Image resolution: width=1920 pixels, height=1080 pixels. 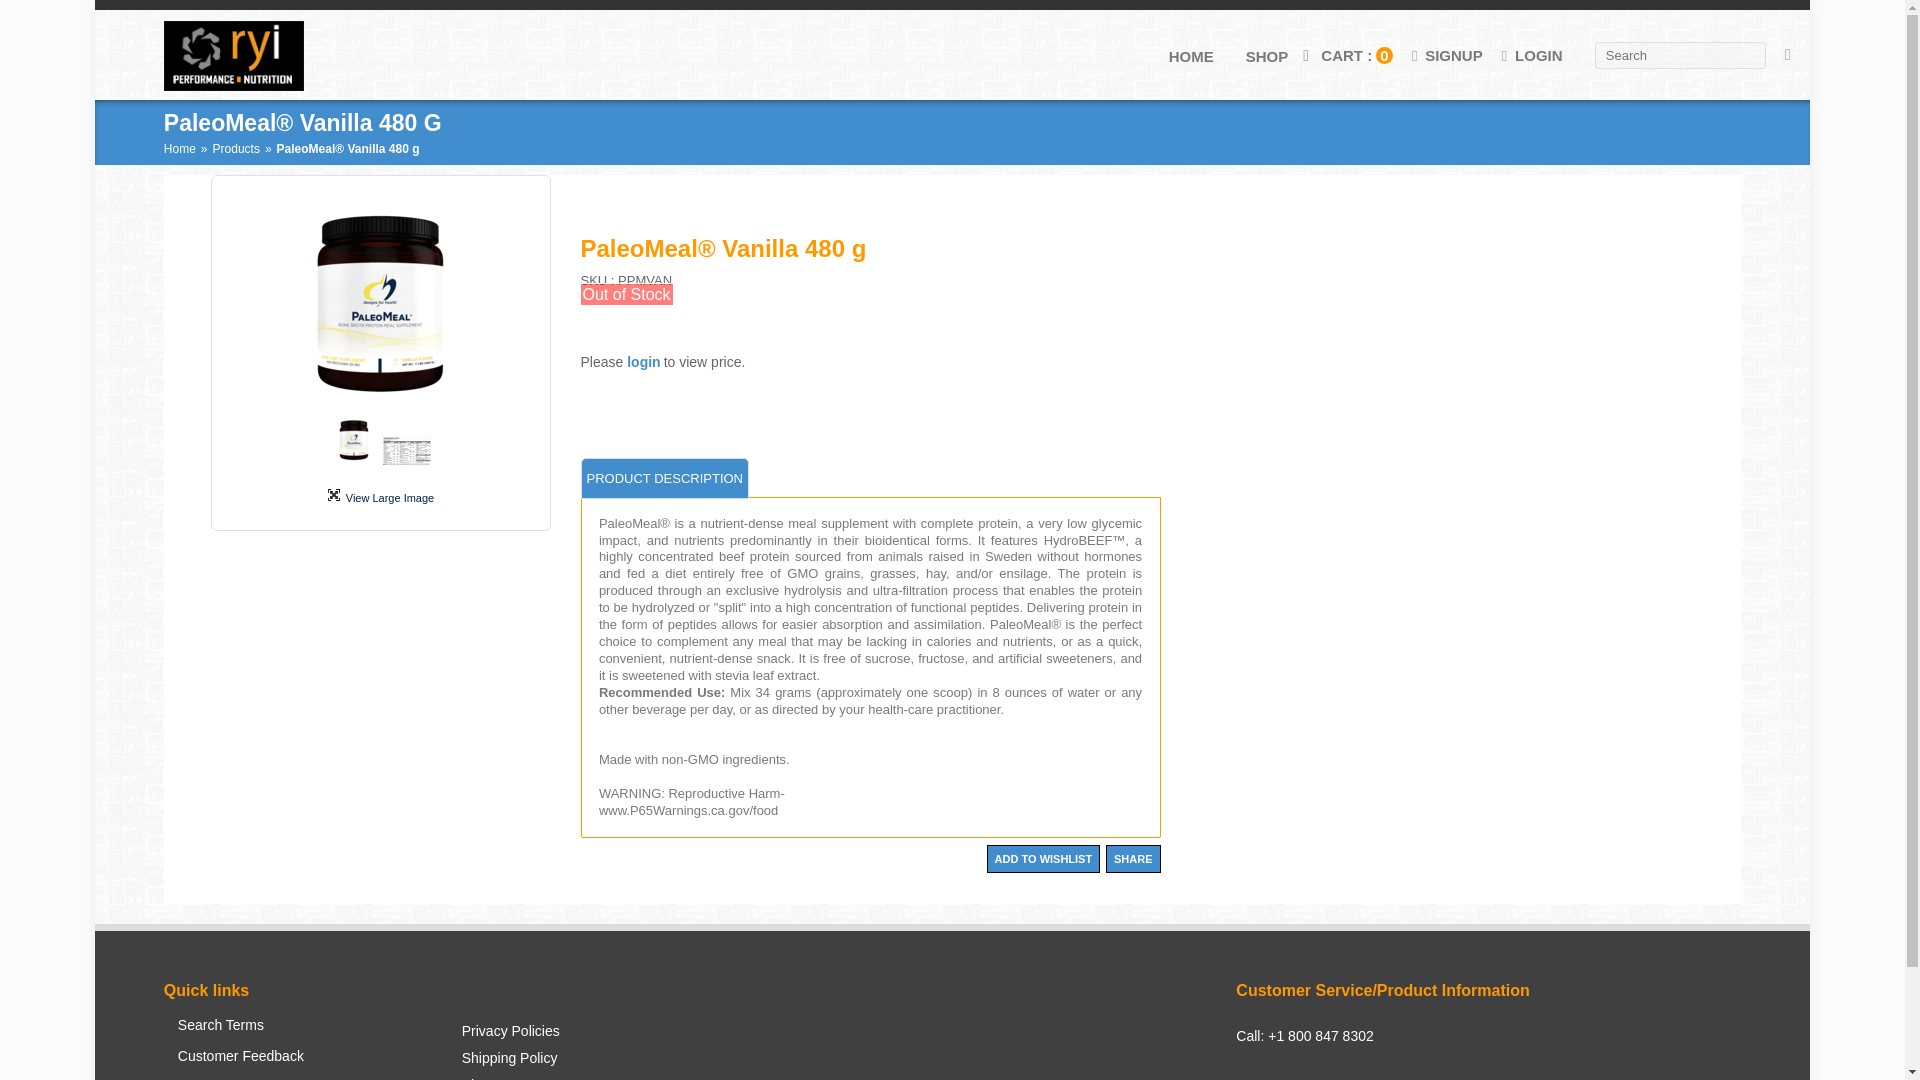 What do you see at coordinates (1444, 55) in the screenshot?
I see `SIGNUP` at bounding box center [1444, 55].